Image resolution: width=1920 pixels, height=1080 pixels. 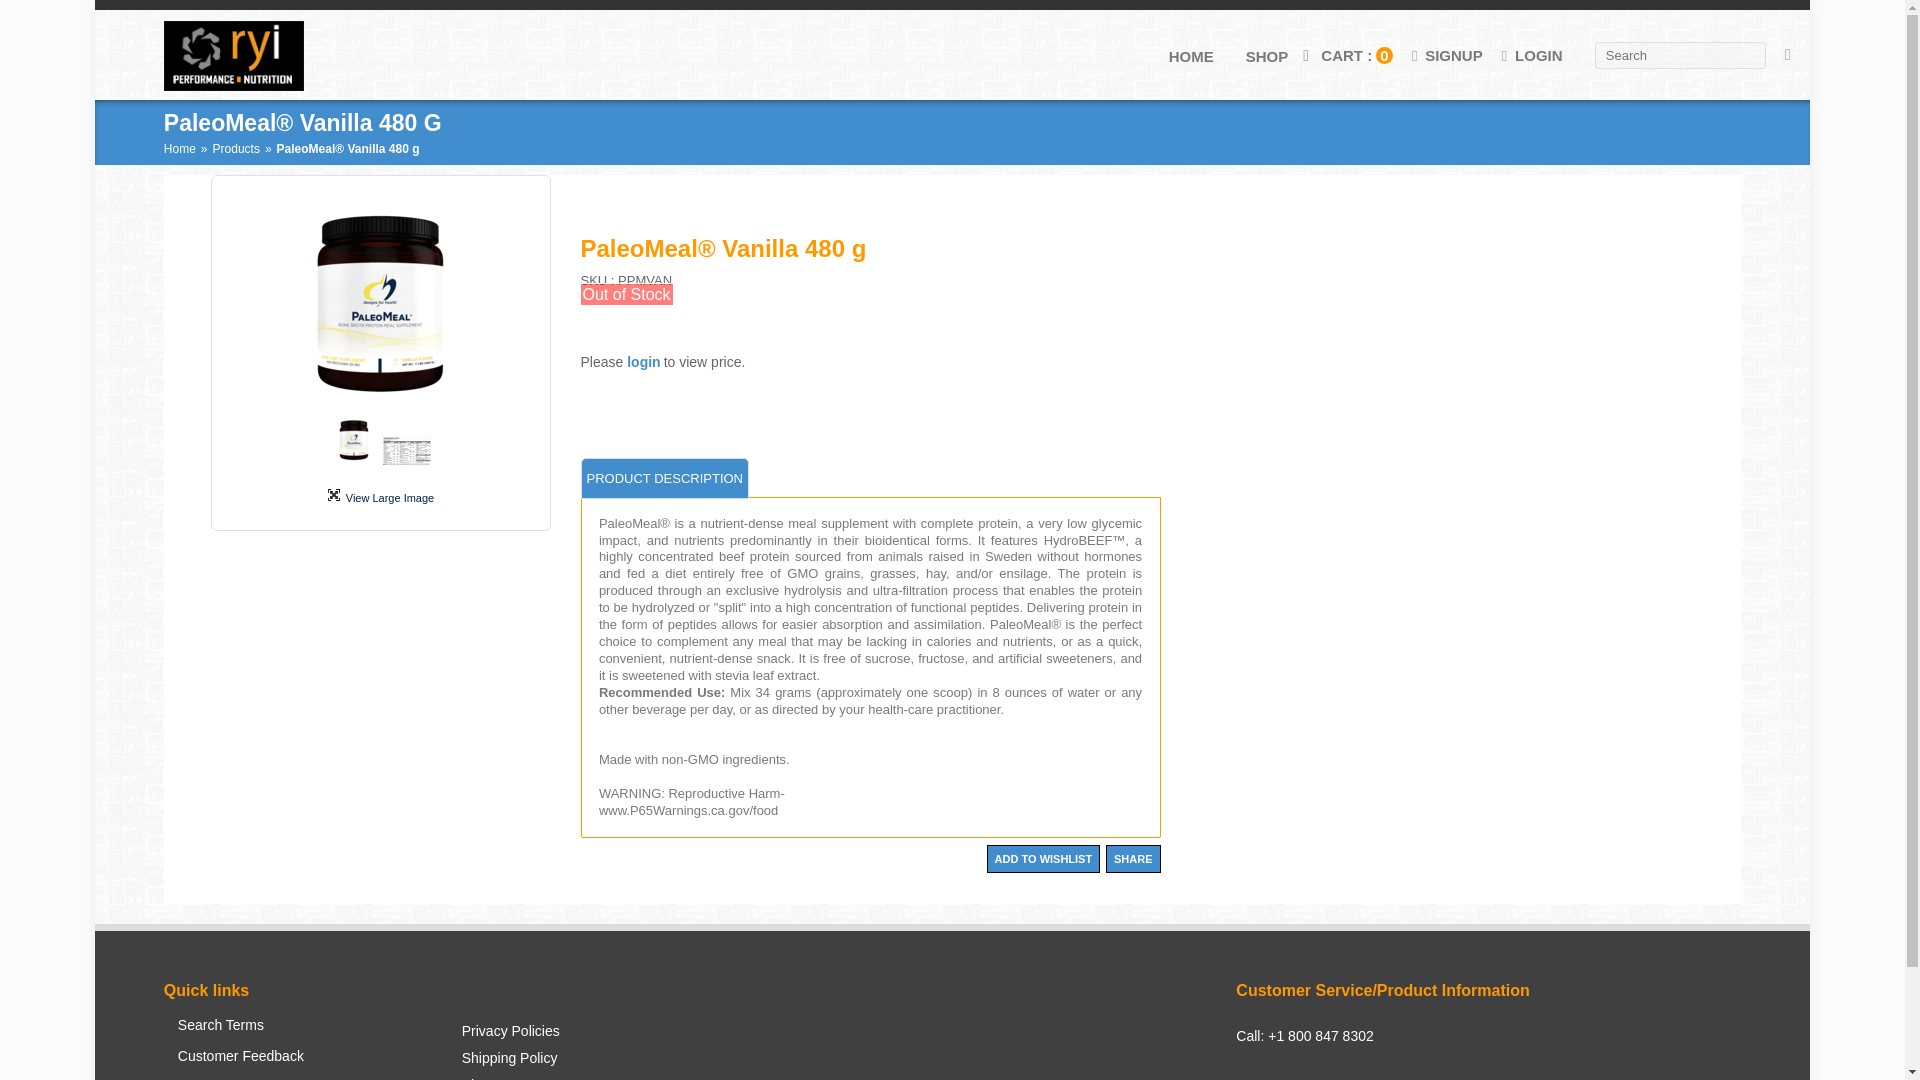 What do you see at coordinates (1444, 55) in the screenshot?
I see `SIGNUP` at bounding box center [1444, 55].